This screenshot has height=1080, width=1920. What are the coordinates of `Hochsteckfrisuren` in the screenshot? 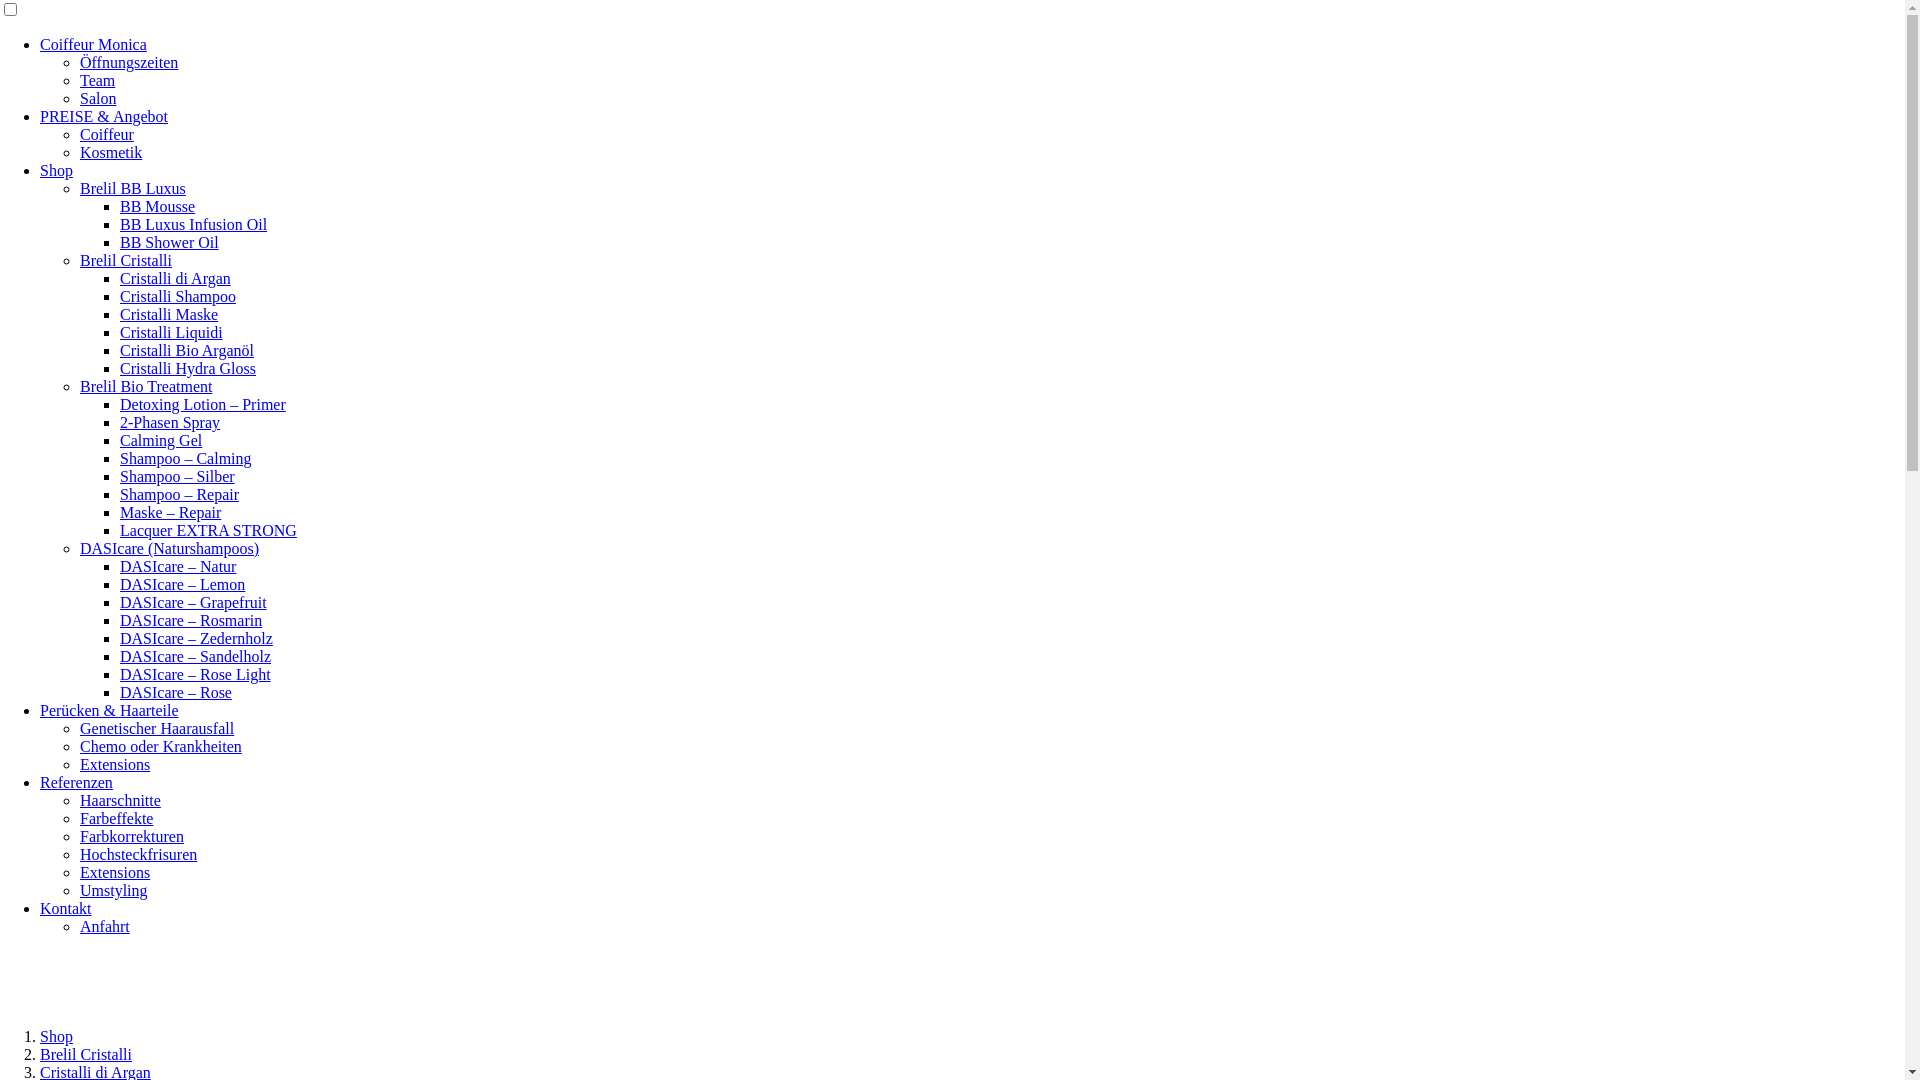 It's located at (138, 854).